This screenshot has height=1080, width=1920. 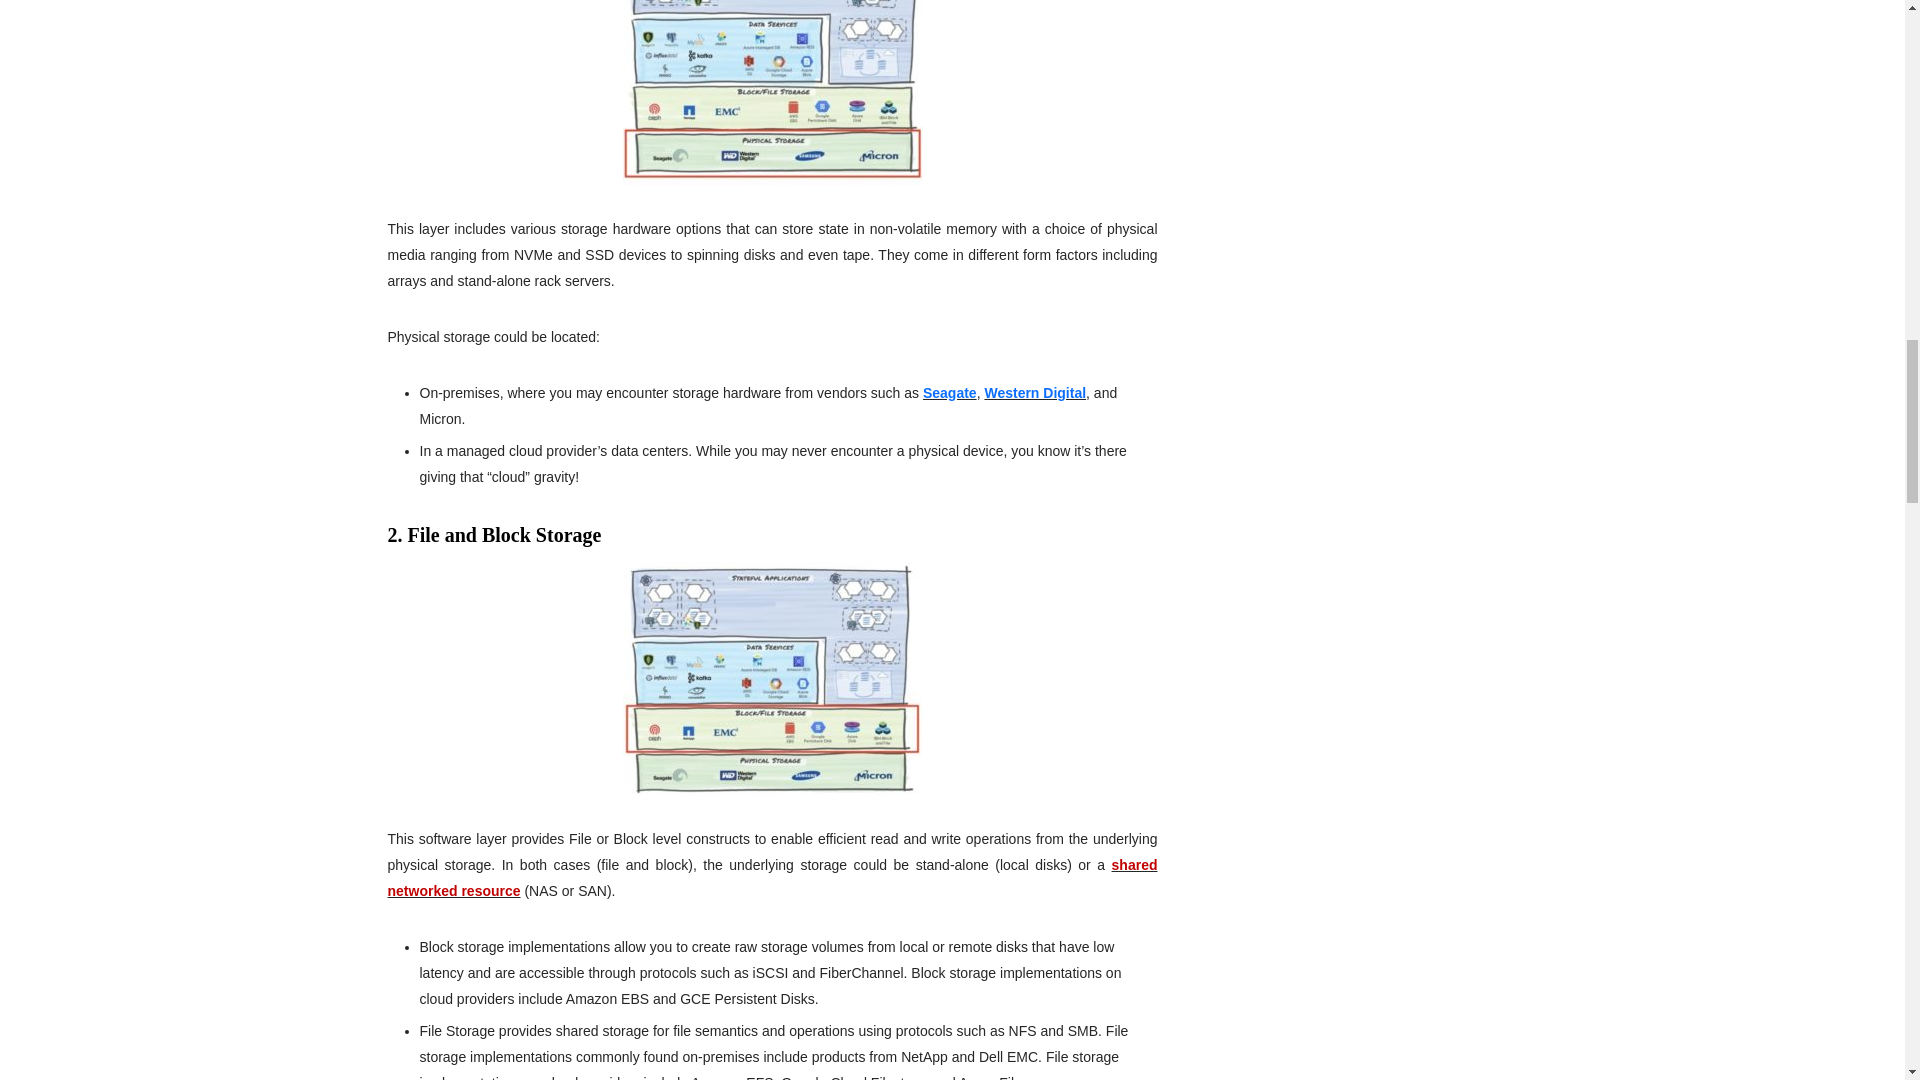 I want to click on Western Digital, so click(x=1034, y=392).